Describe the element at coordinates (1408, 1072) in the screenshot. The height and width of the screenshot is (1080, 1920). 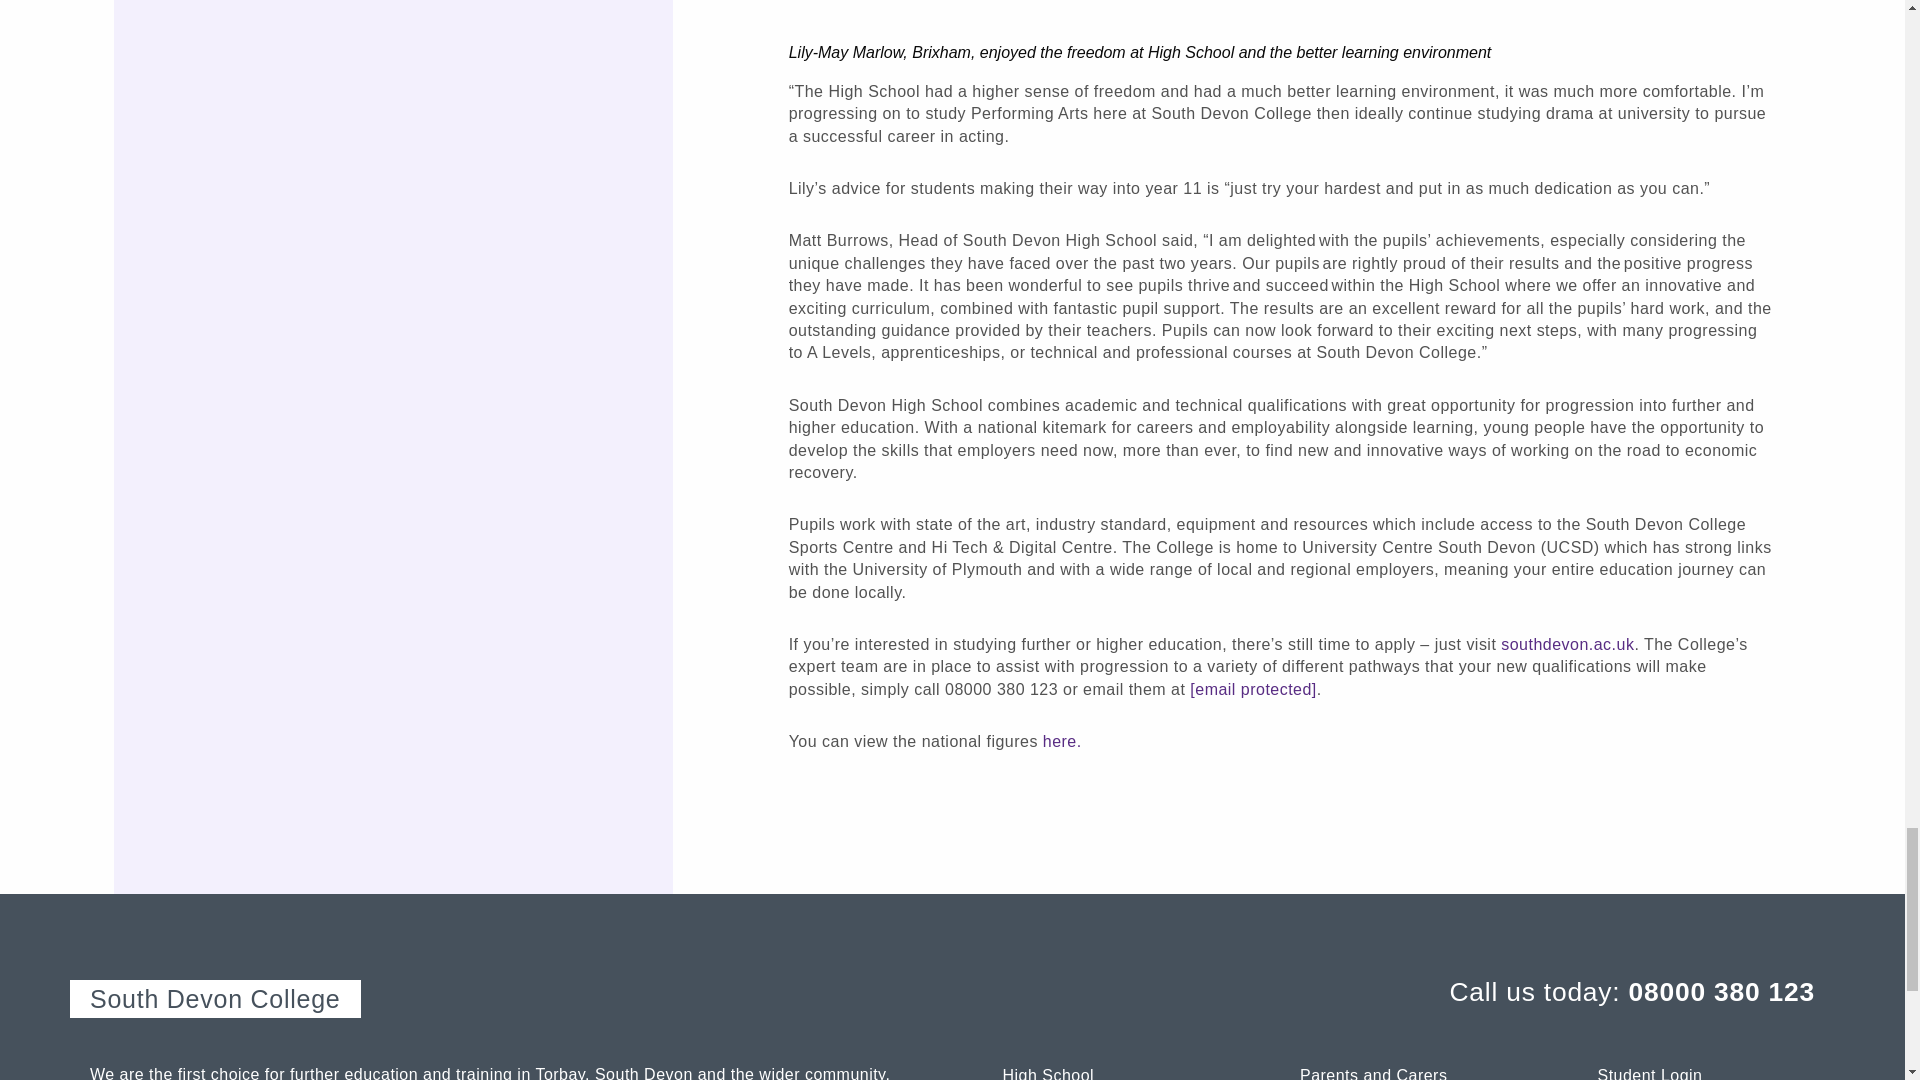
I see `Parents and Carers` at that location.